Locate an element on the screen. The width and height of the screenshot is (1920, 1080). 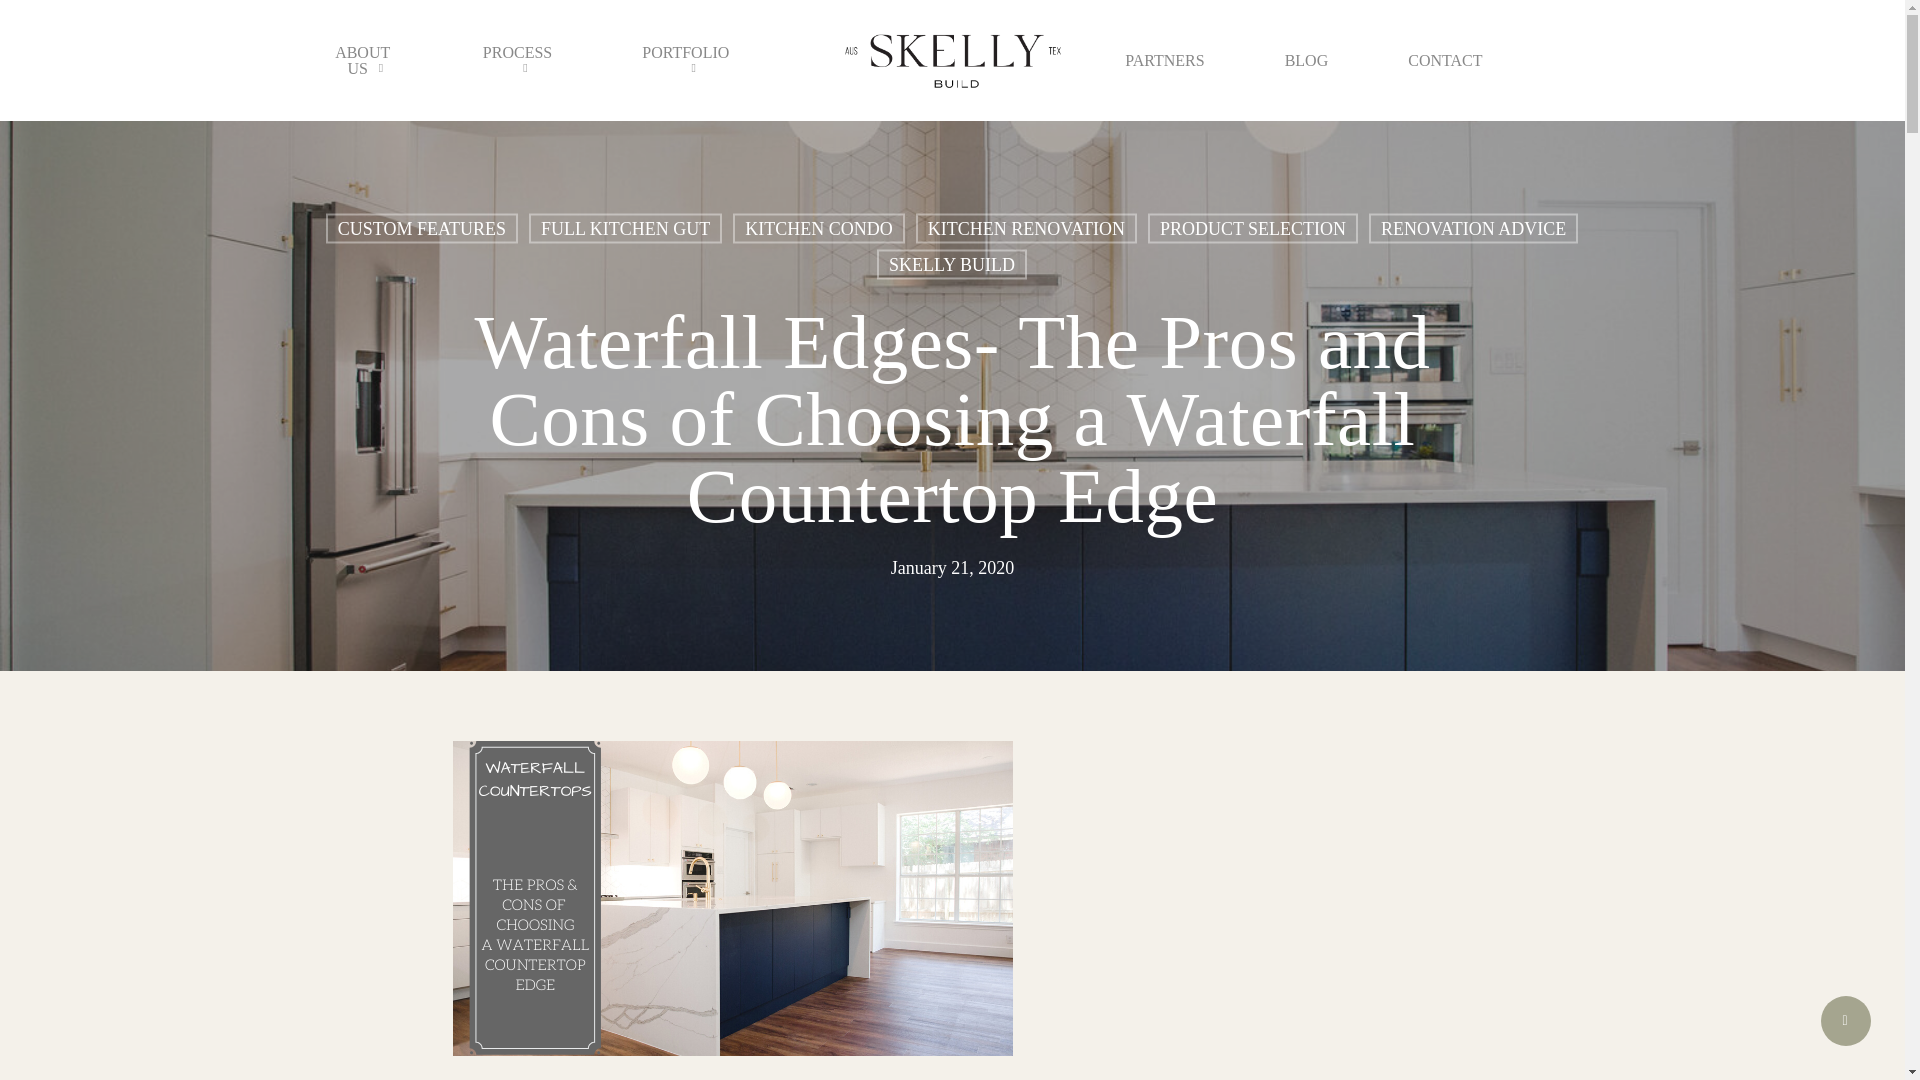
SKELLY BUILD is located at coordinates (952, 266).